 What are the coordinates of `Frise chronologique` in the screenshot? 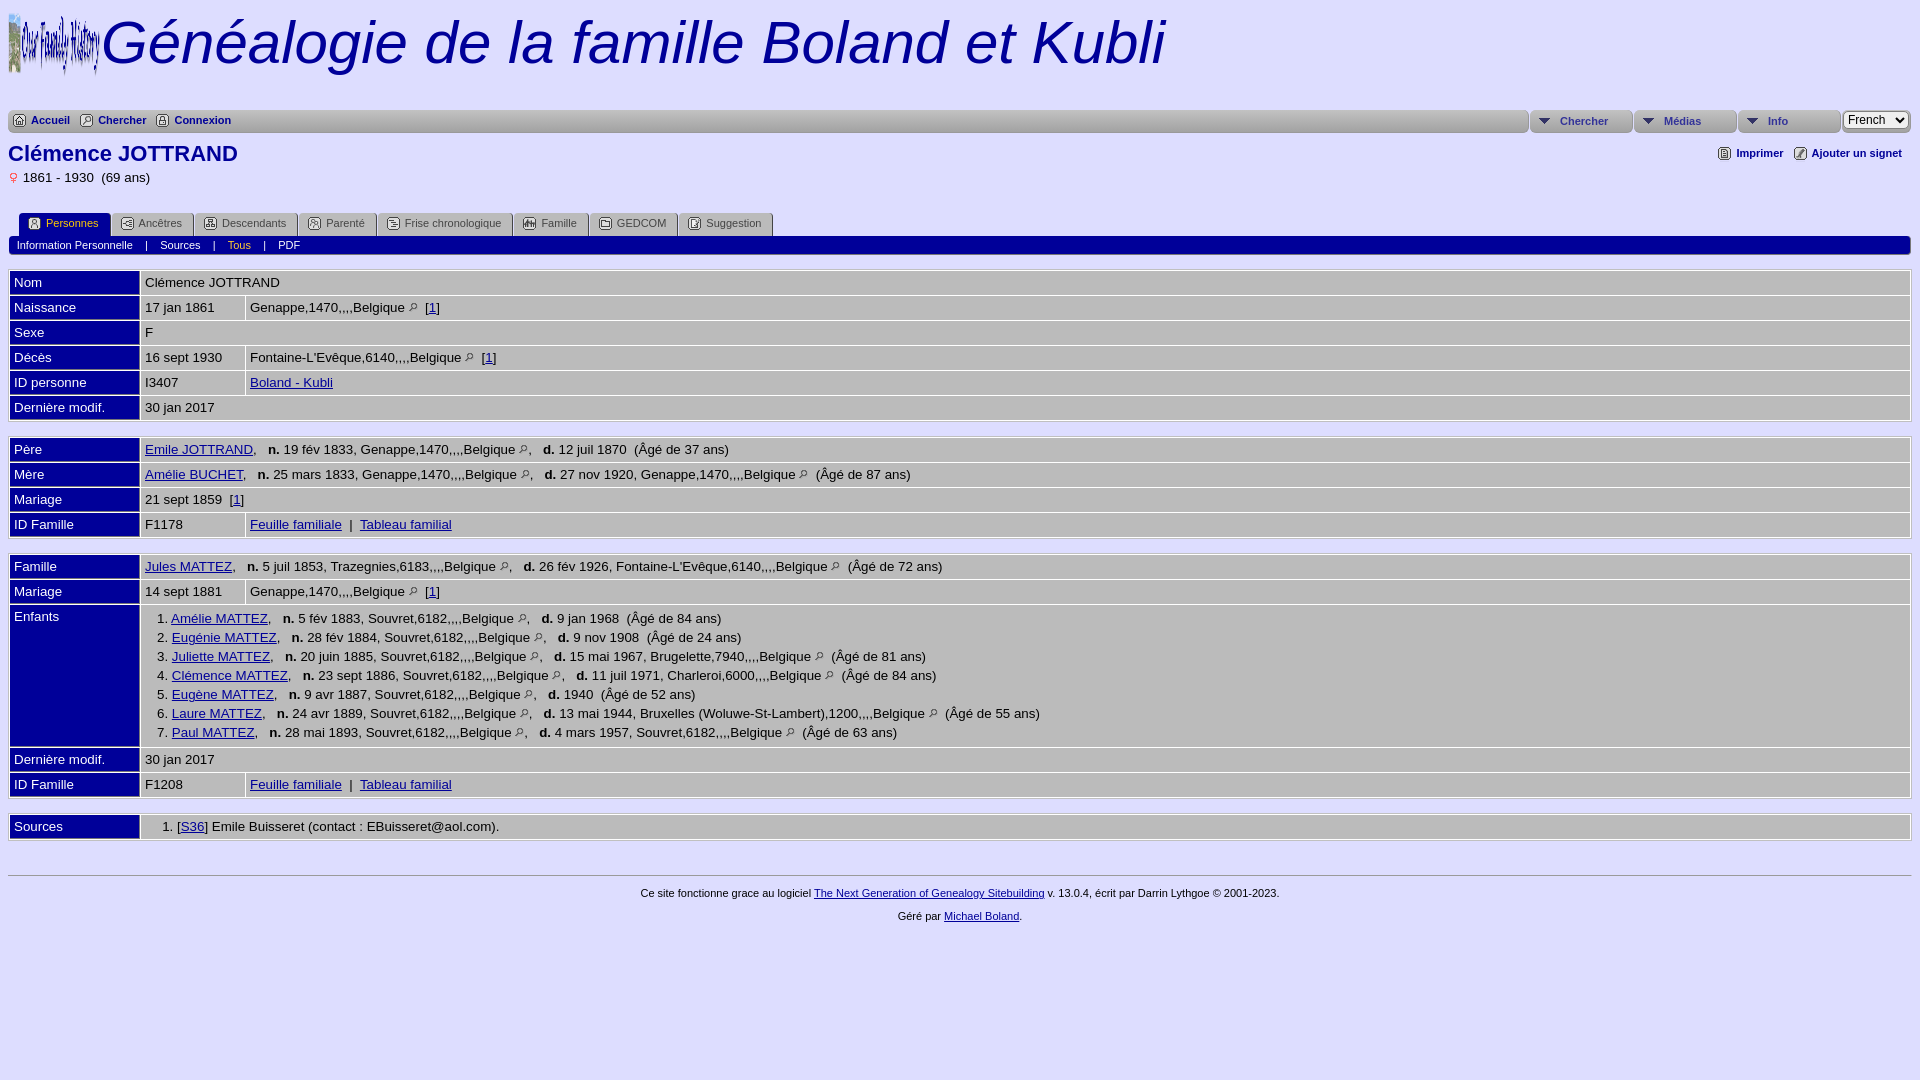 It's located at (446, 224).